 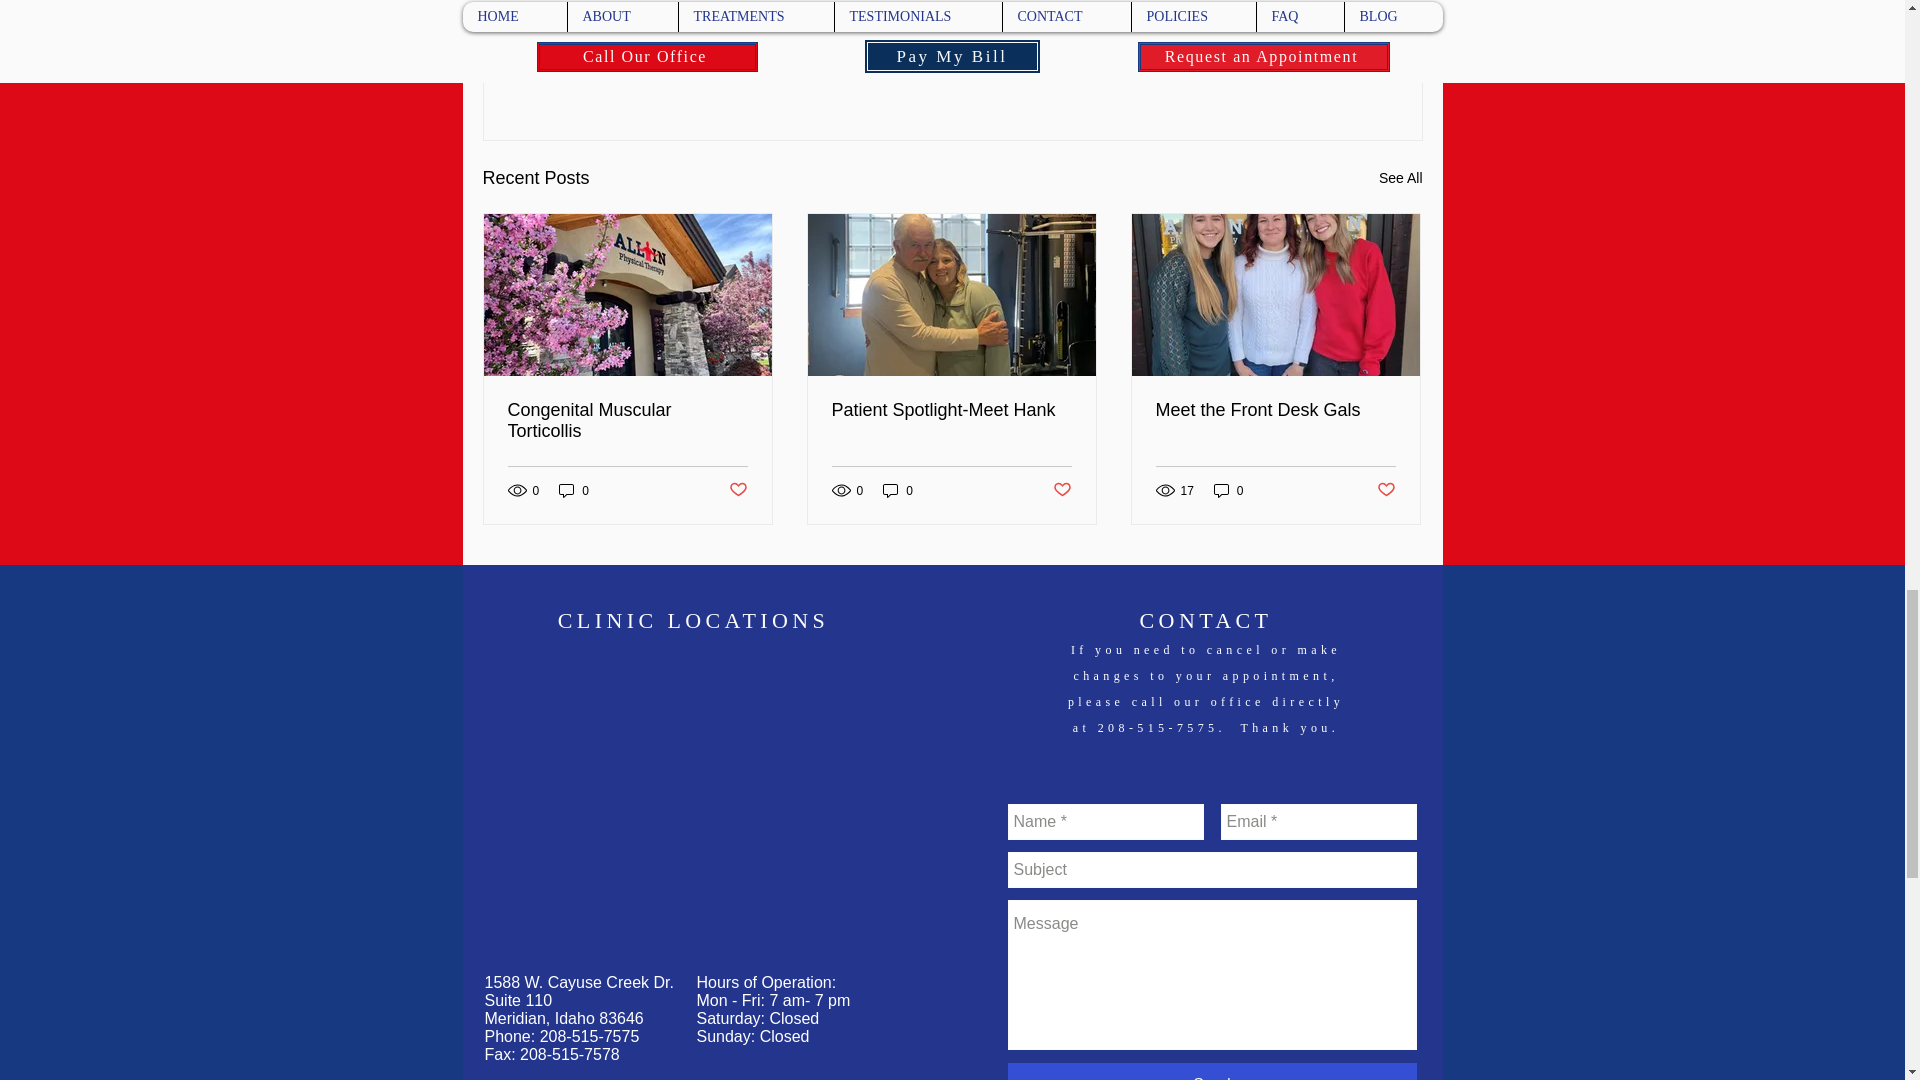 I want to click on Post not marked as liked, so click(x=1386, y=490).